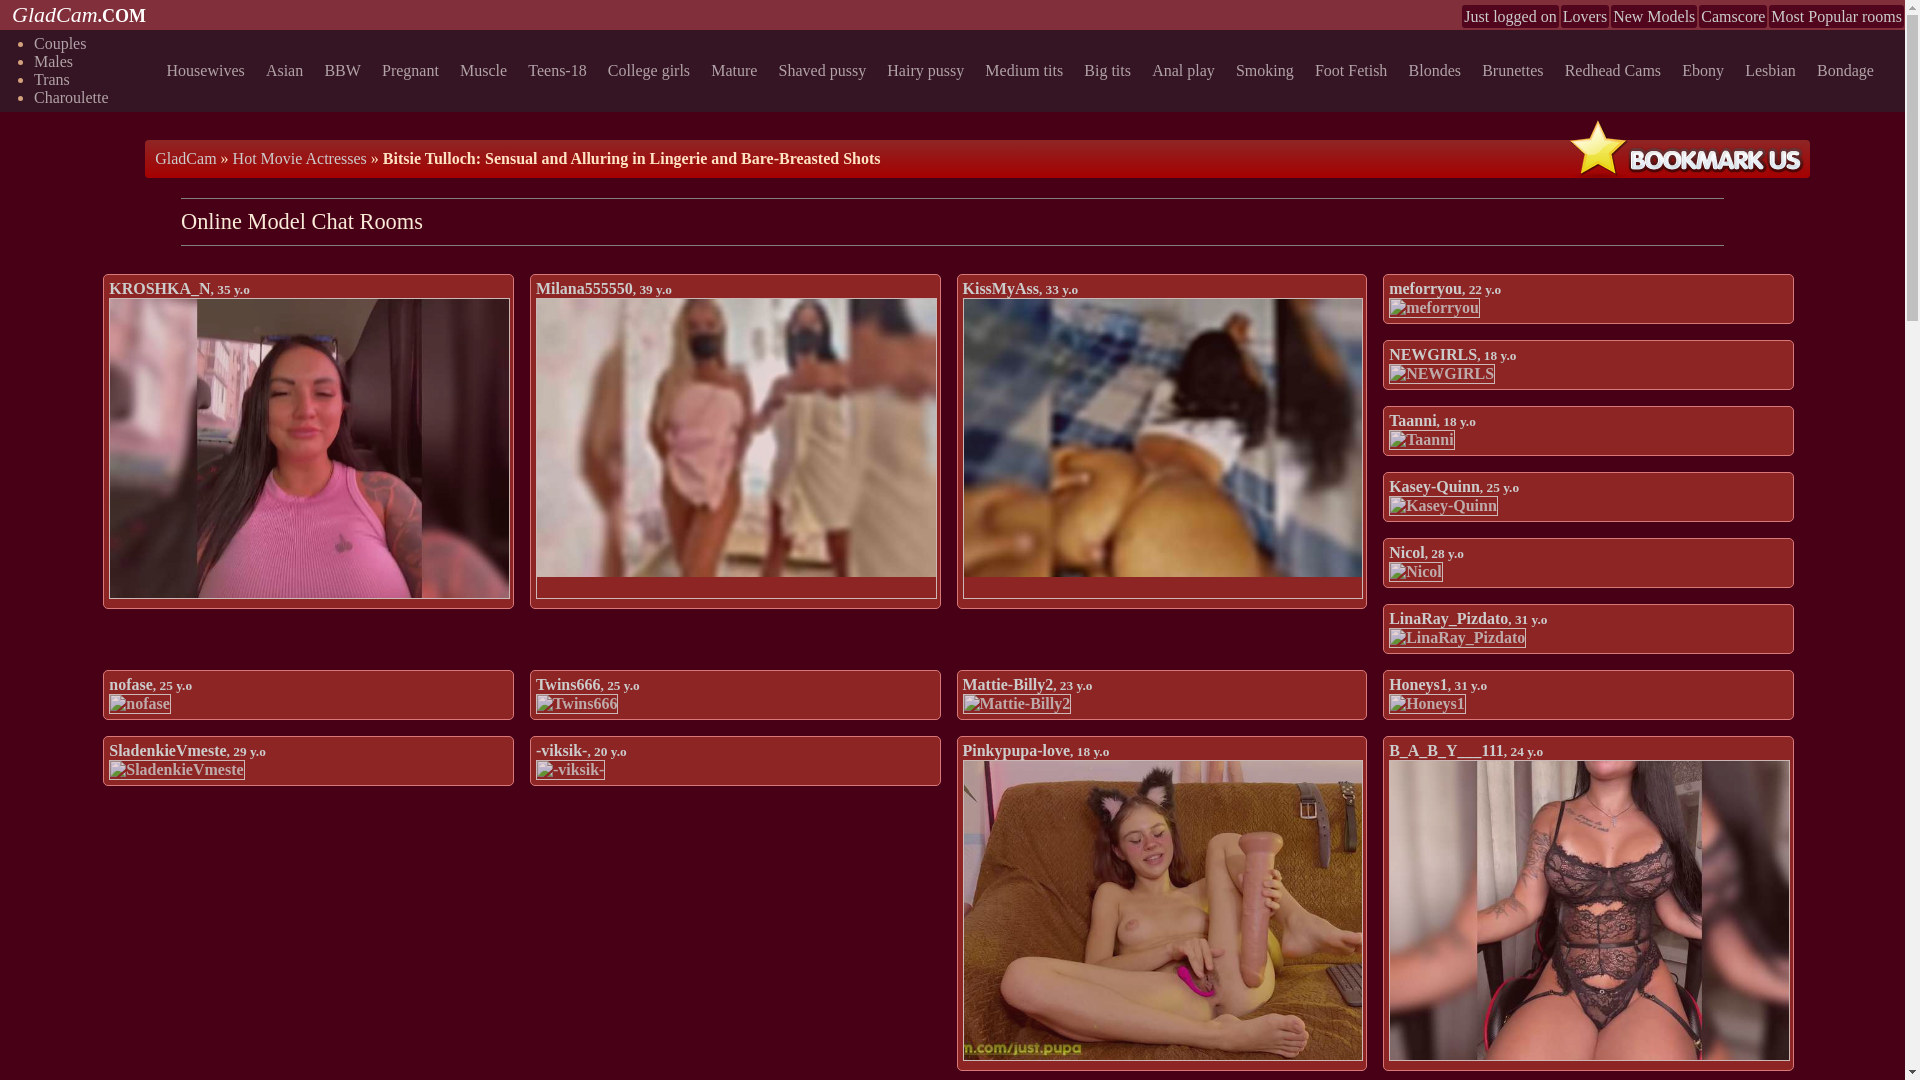 This screenshot has width=1920, height=1080. I want to click on Trans, so click(52, 79).